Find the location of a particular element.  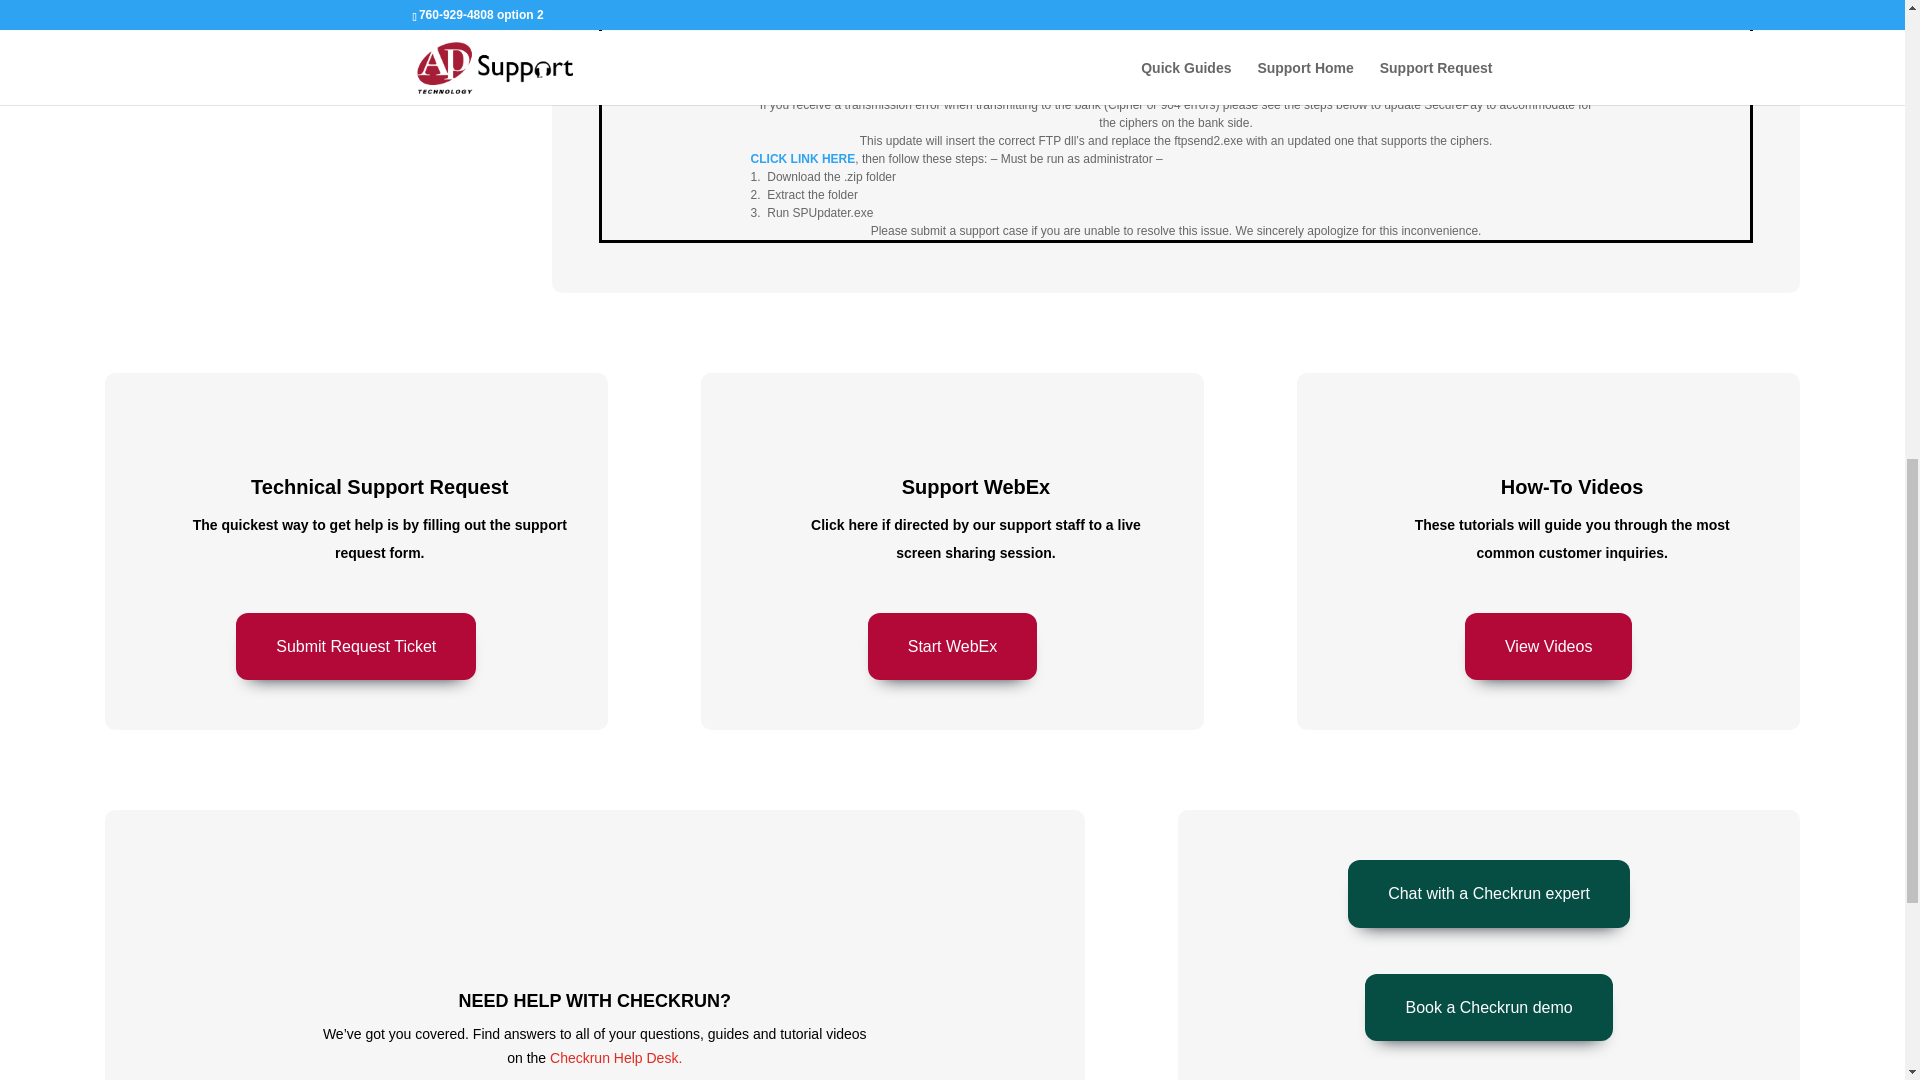

Start WebEx is located at coordinates (952, 646).